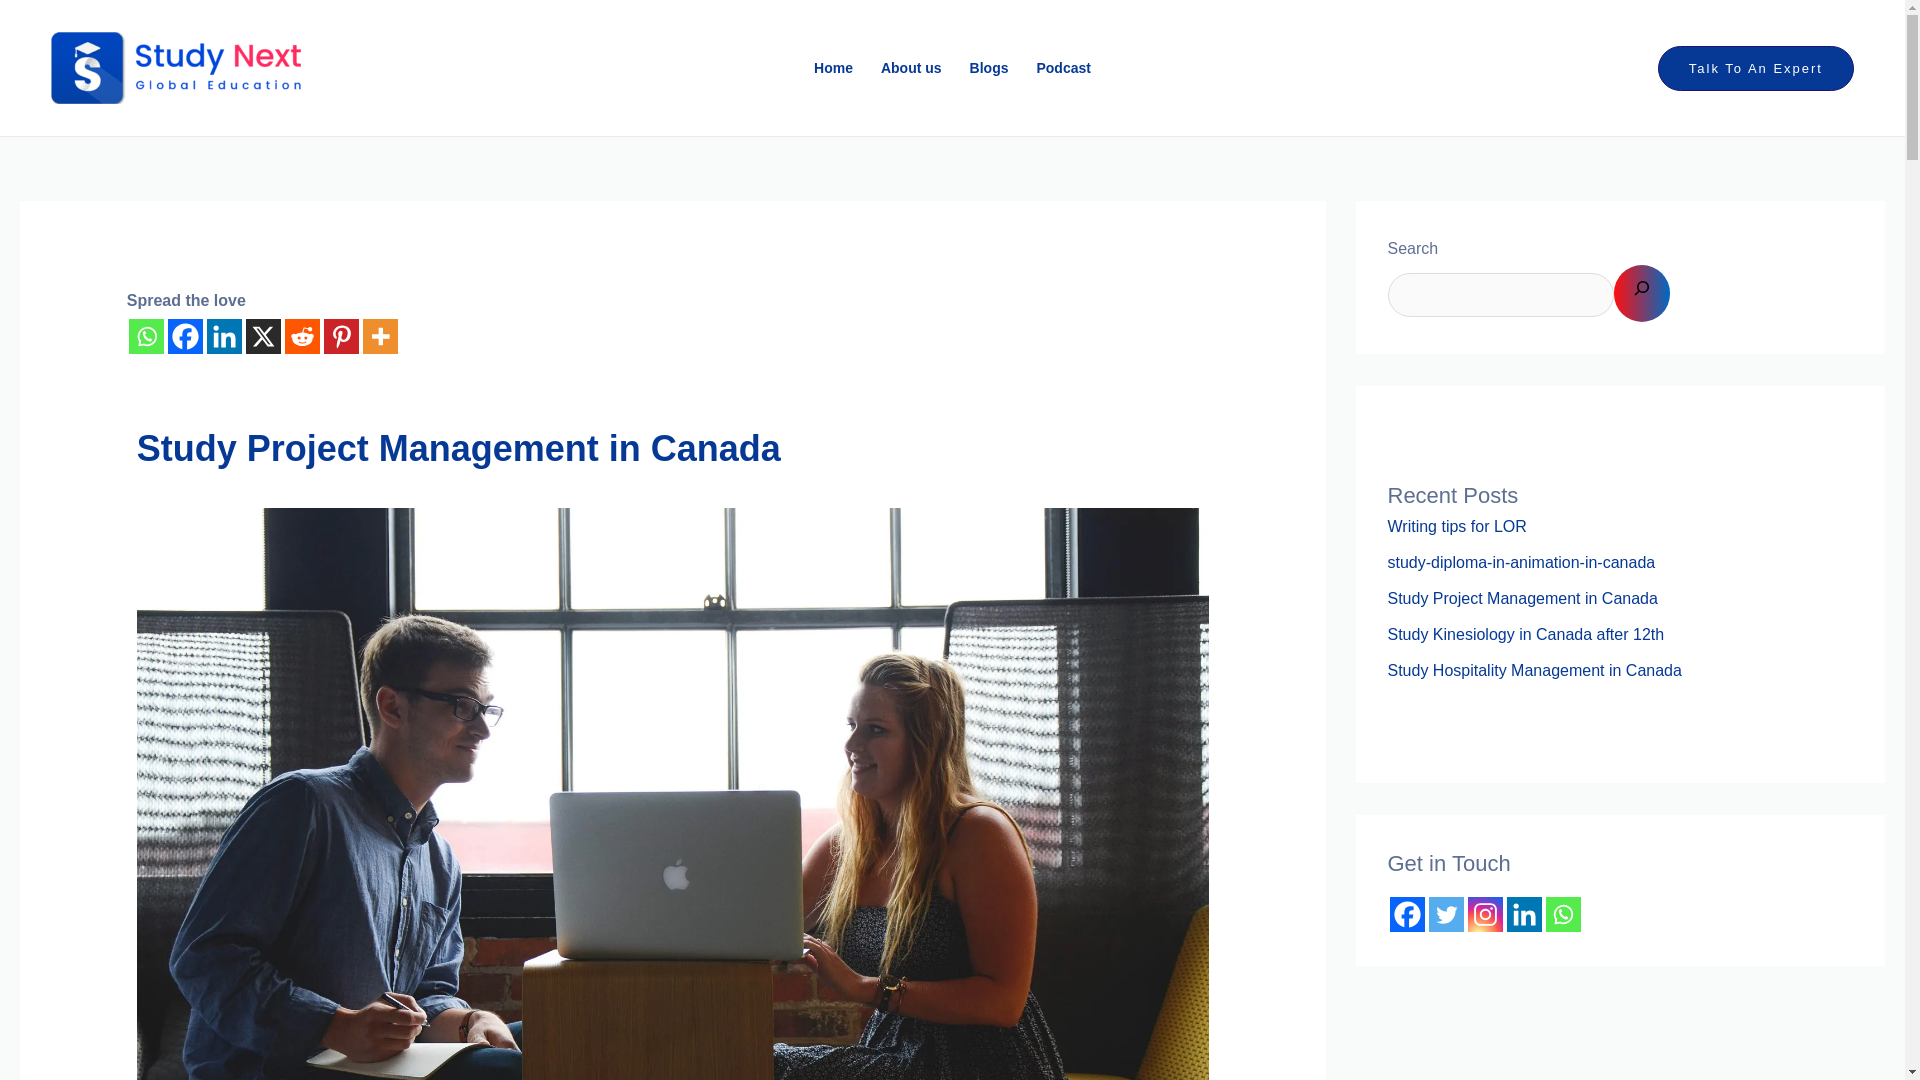  Describe the element at coordinates (262, 336) in the screenshot. I see `X` at that location.